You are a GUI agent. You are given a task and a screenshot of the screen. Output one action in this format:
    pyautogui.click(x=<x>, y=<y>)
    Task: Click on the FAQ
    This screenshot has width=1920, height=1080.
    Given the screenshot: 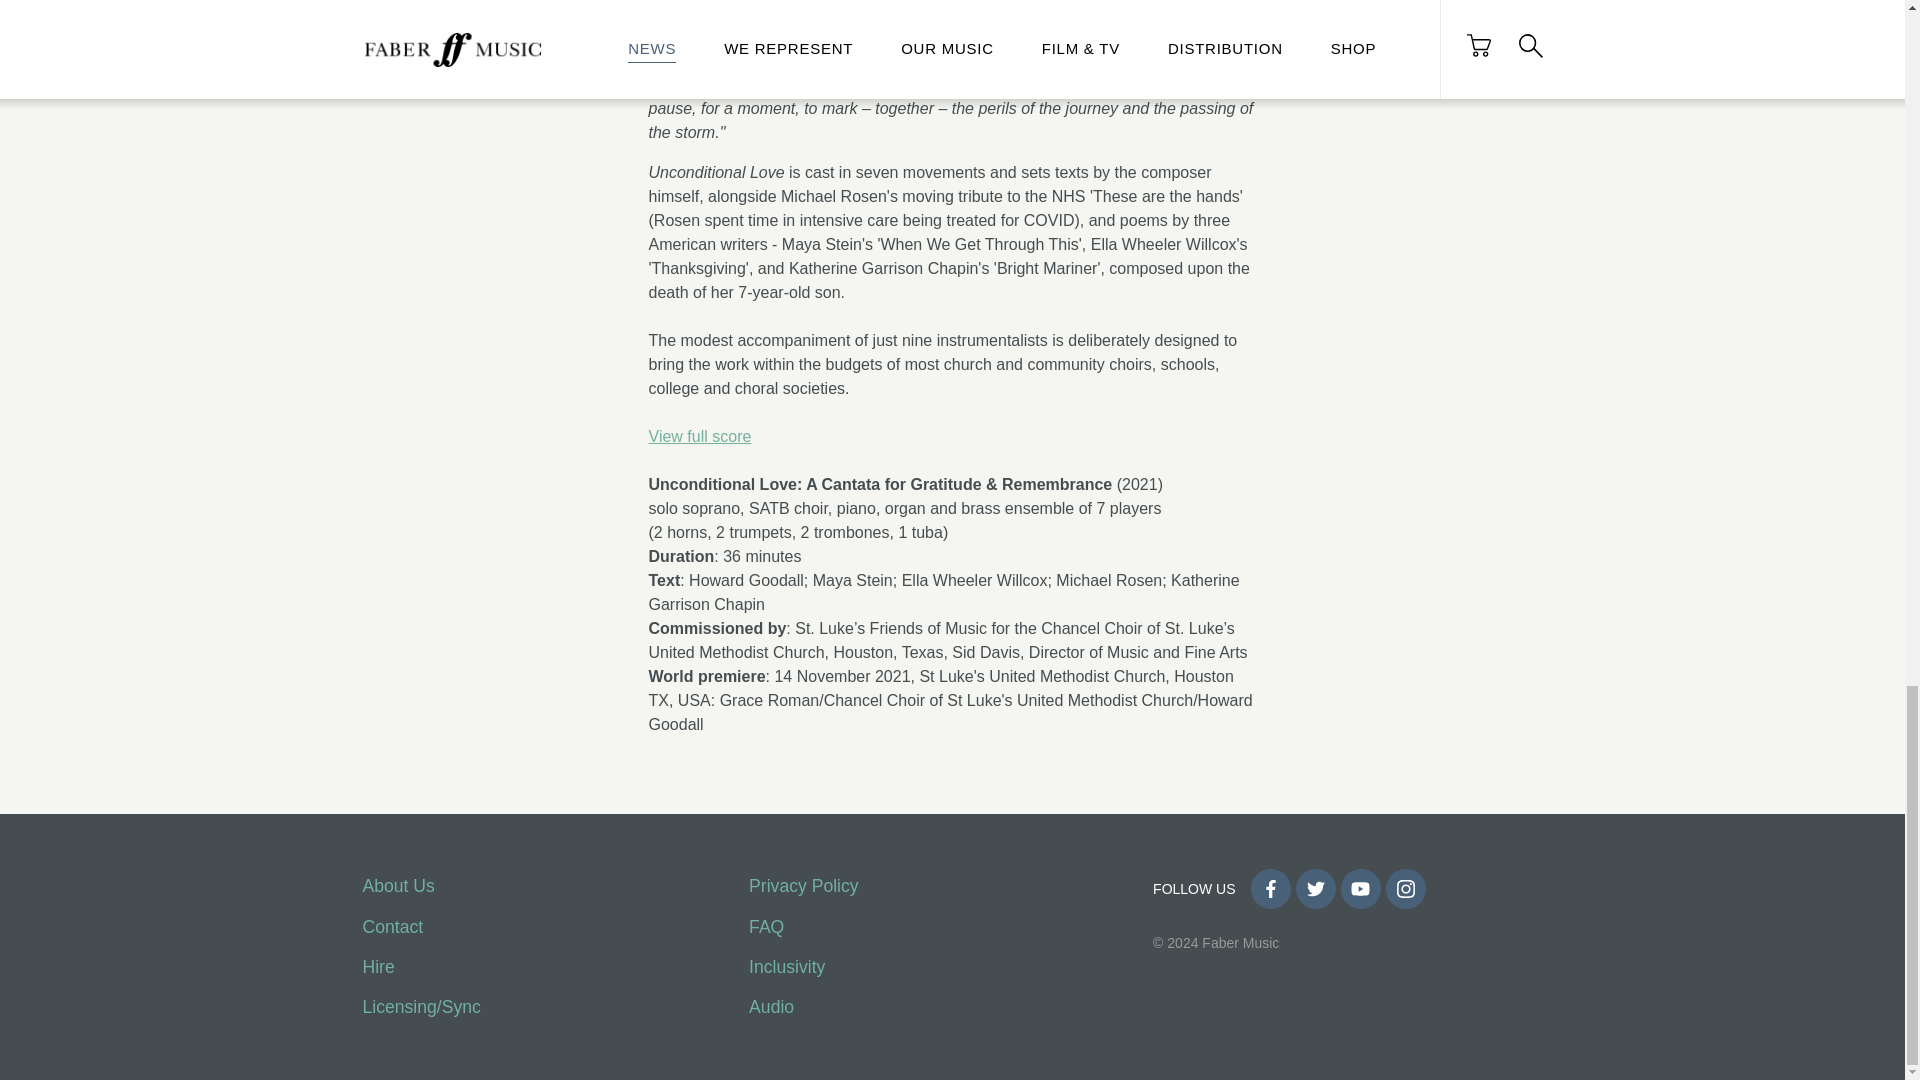 What is the action you would take?
    pyautogui.click(x=766, y=926)
    